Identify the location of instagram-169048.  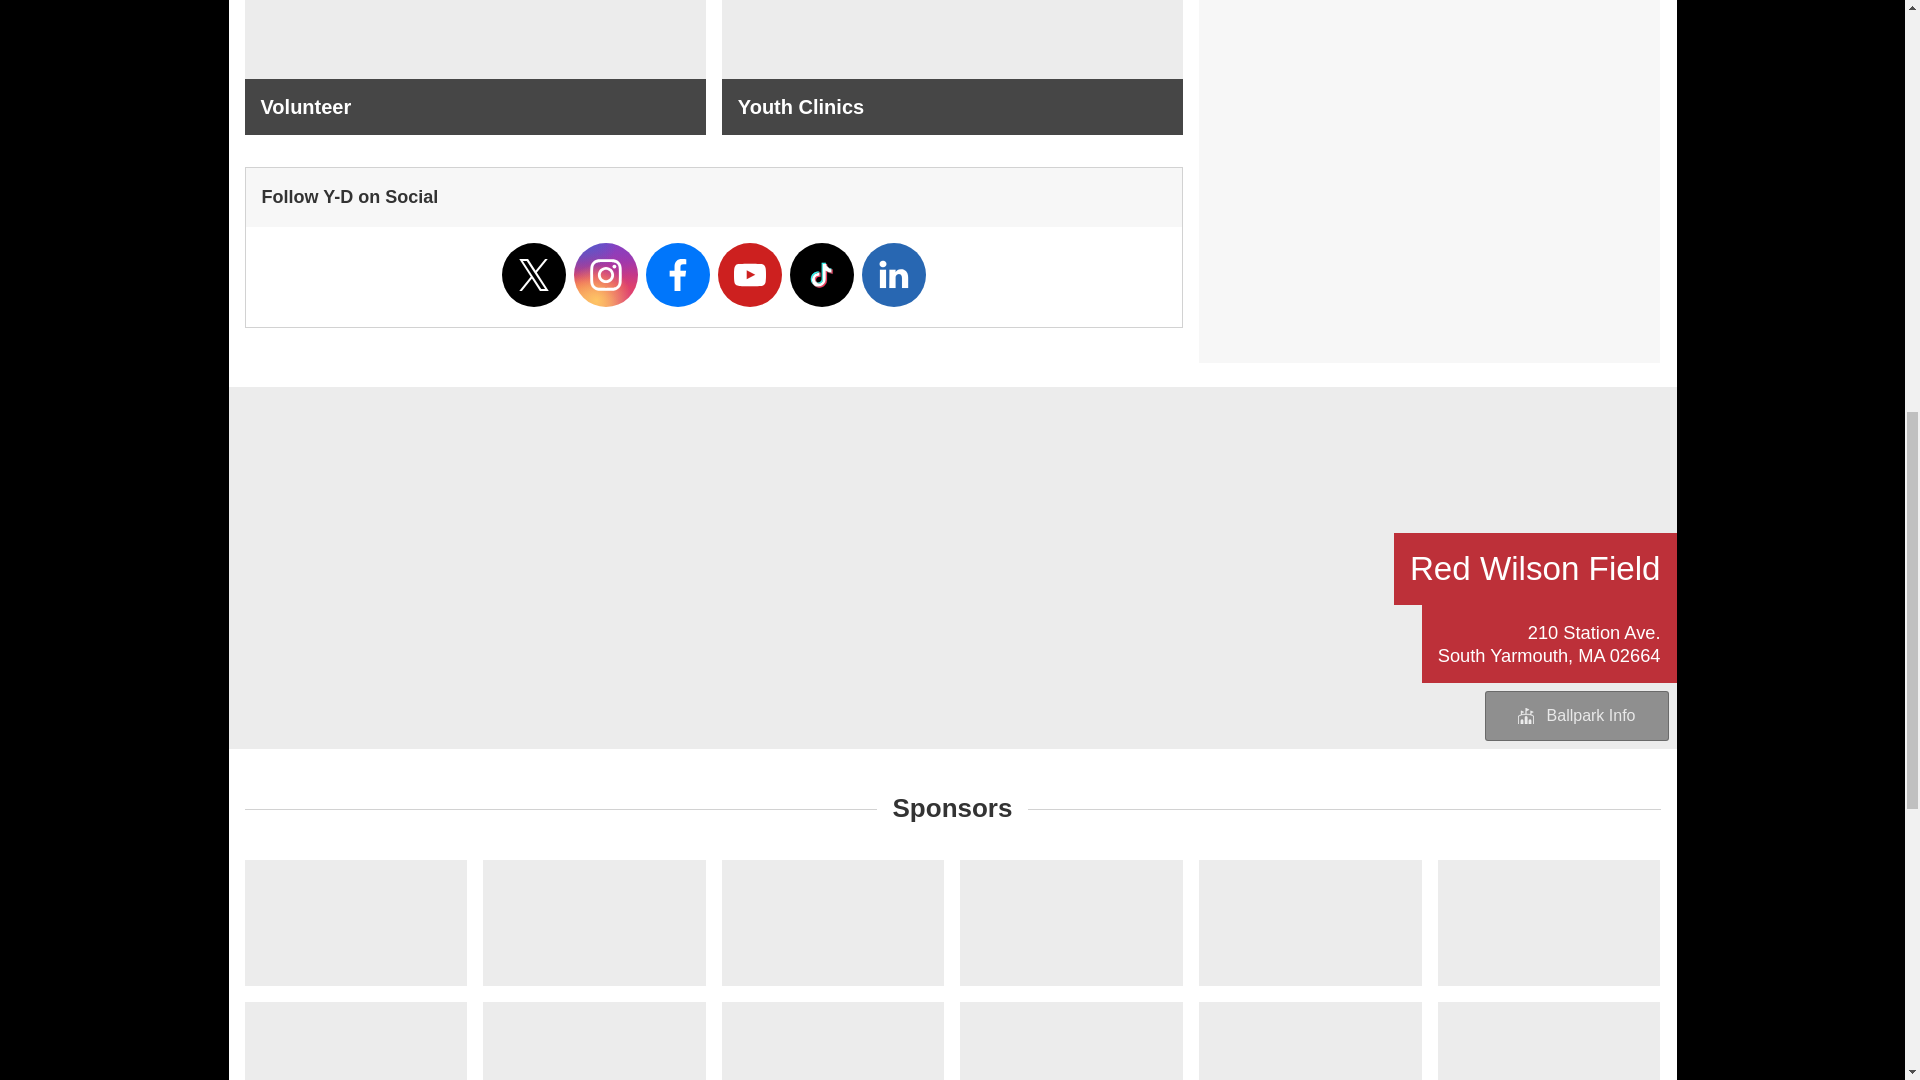
(606, 274).